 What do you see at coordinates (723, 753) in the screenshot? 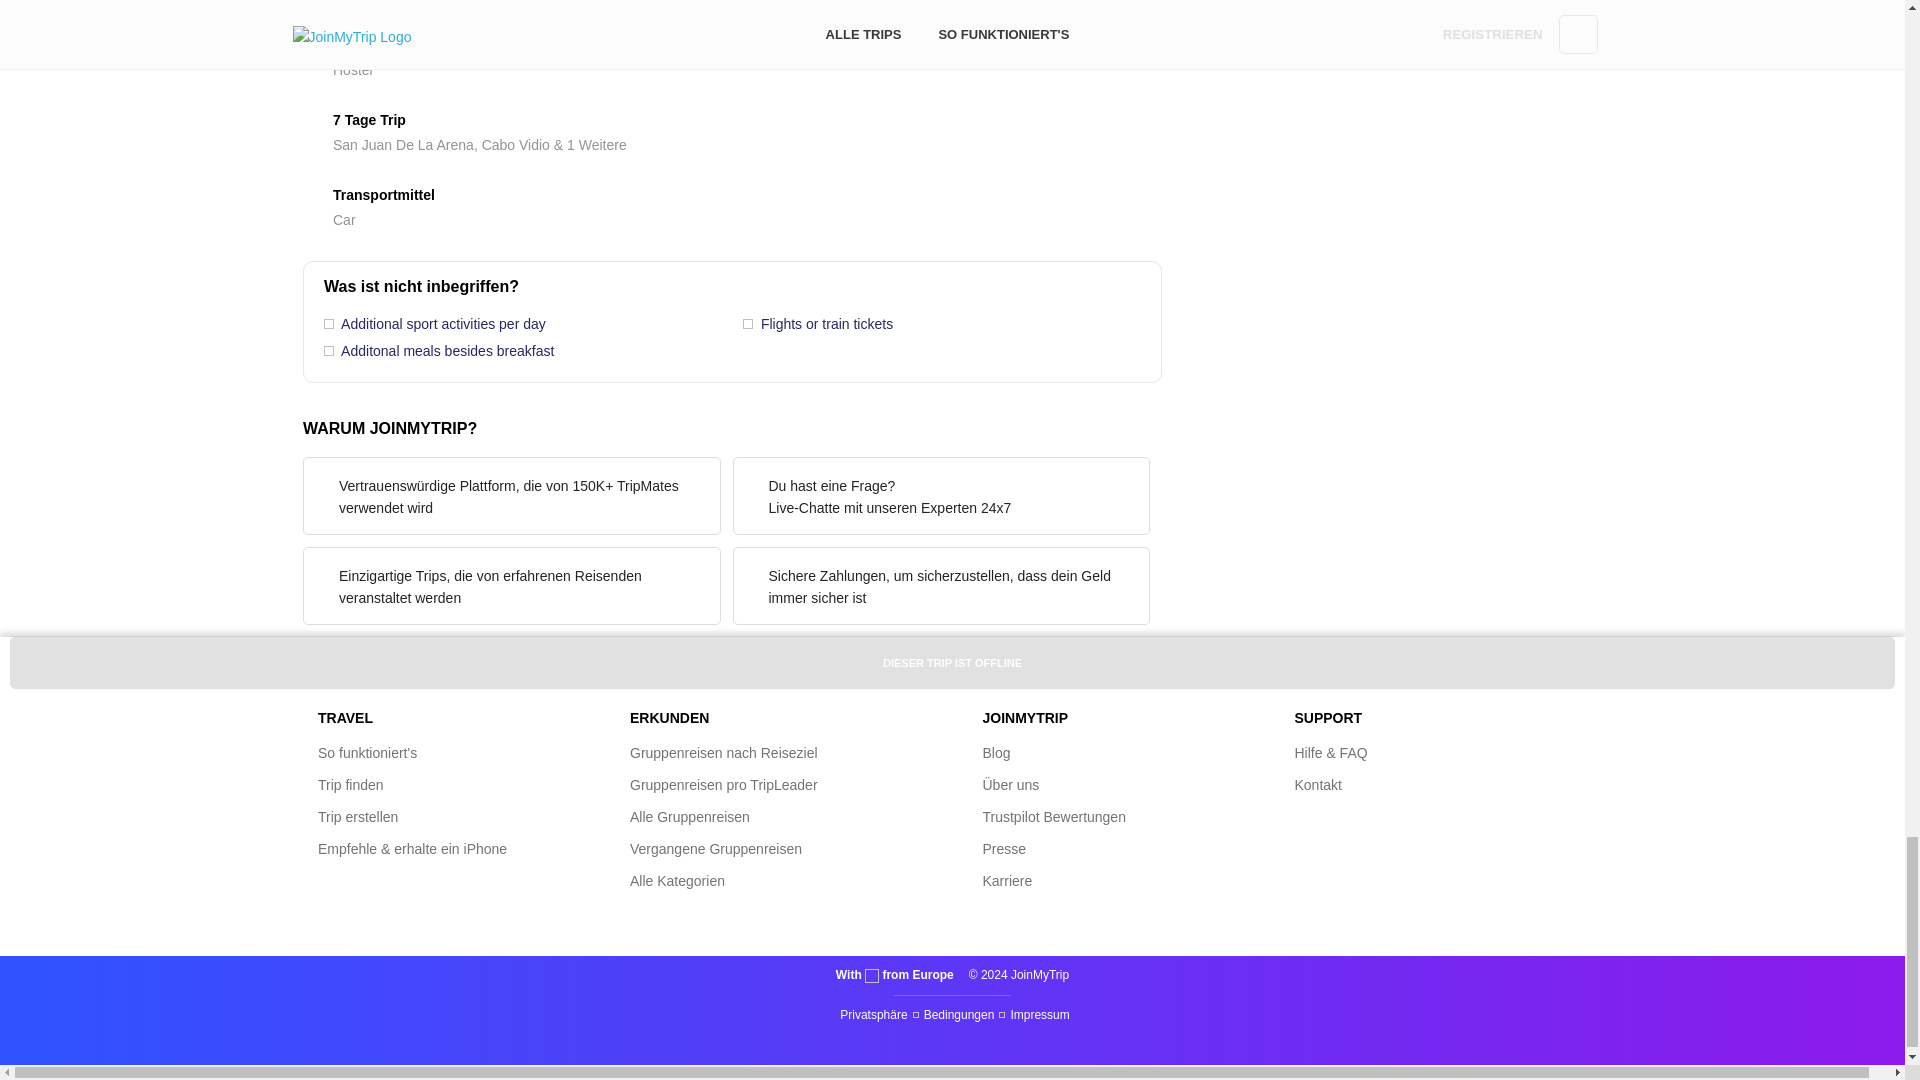
I see `Gruppenreisen nach Reiseziel` at bounding box center [723, 753].